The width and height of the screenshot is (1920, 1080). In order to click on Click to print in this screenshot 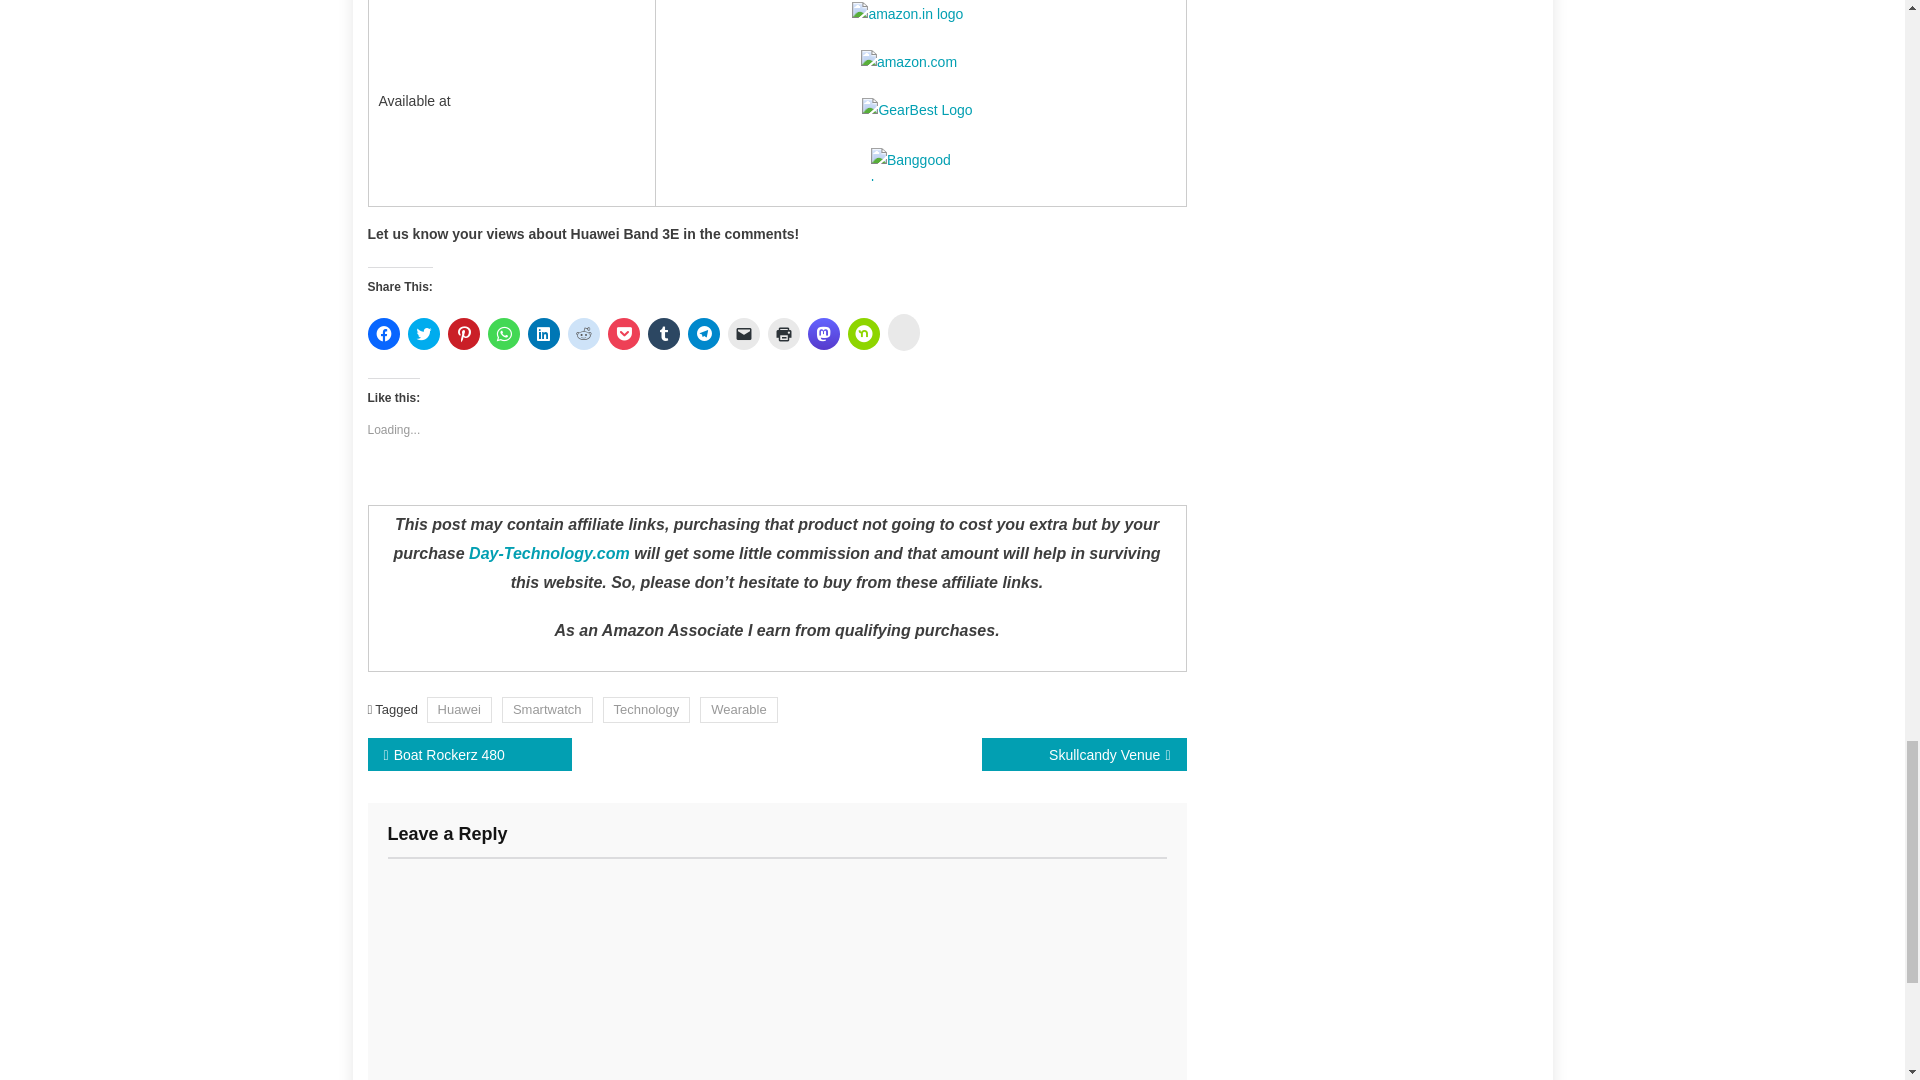, I will do `click(784, 333)`.